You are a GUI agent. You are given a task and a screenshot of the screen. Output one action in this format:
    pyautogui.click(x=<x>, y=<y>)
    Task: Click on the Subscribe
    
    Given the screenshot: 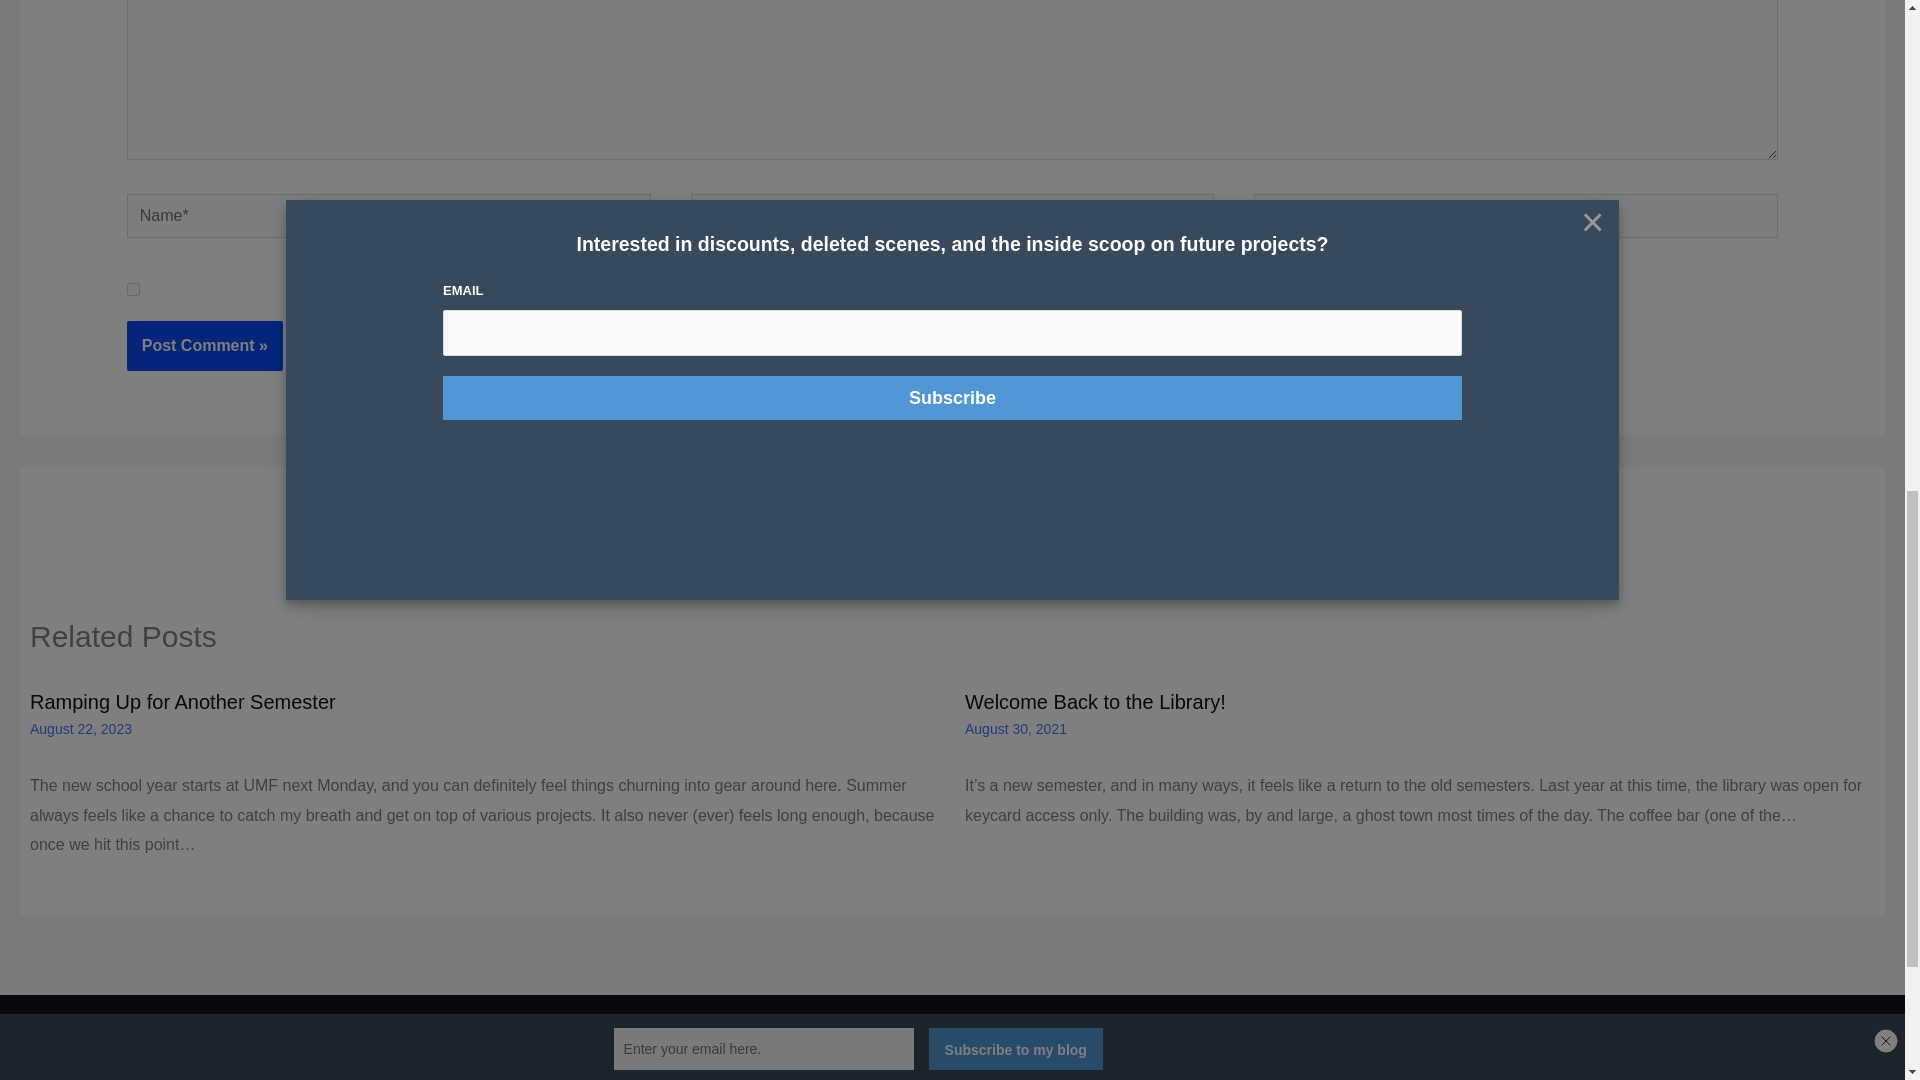 What is the action you would take?
    pyautogui.click(x=978, y=1076)
    